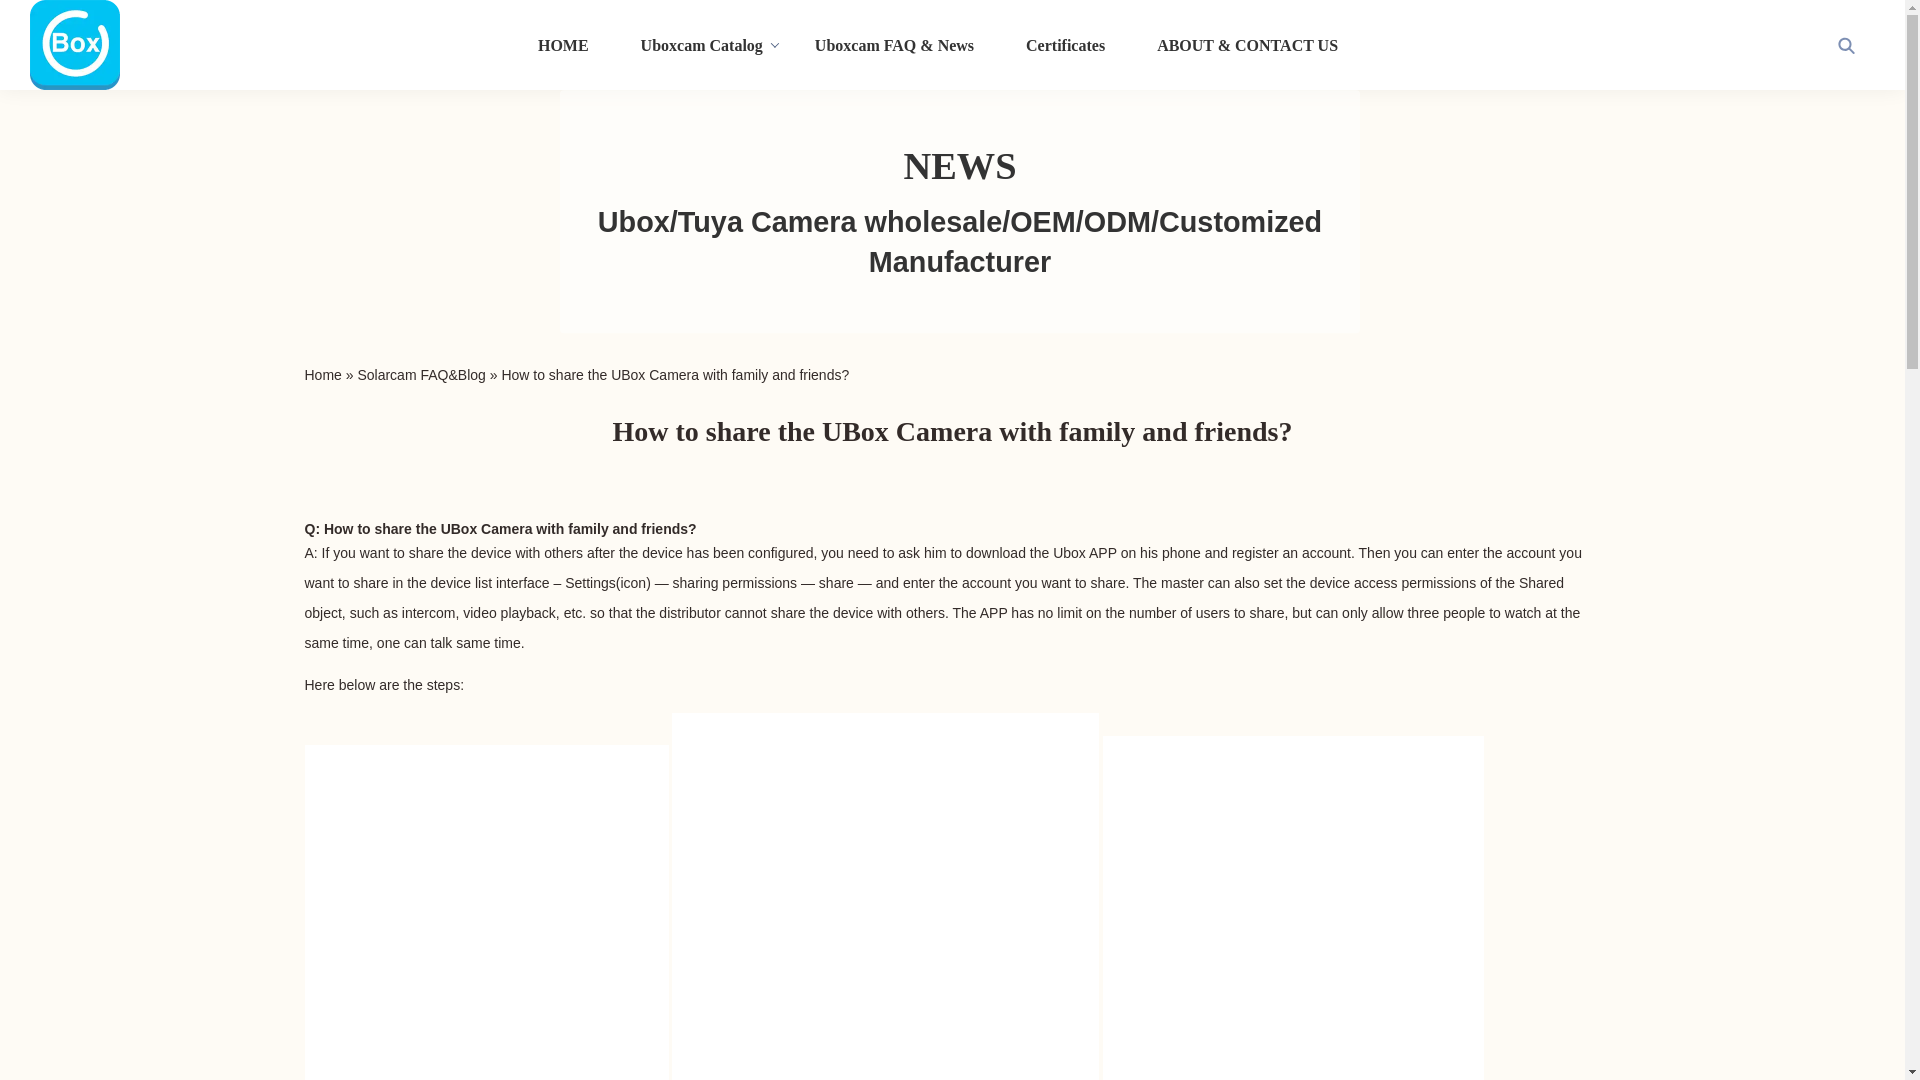 The height and width of the screenshot is (1080, 1920). Describe the element at coordinates (322, 375) in the screenshot. I see `Home` at that location.